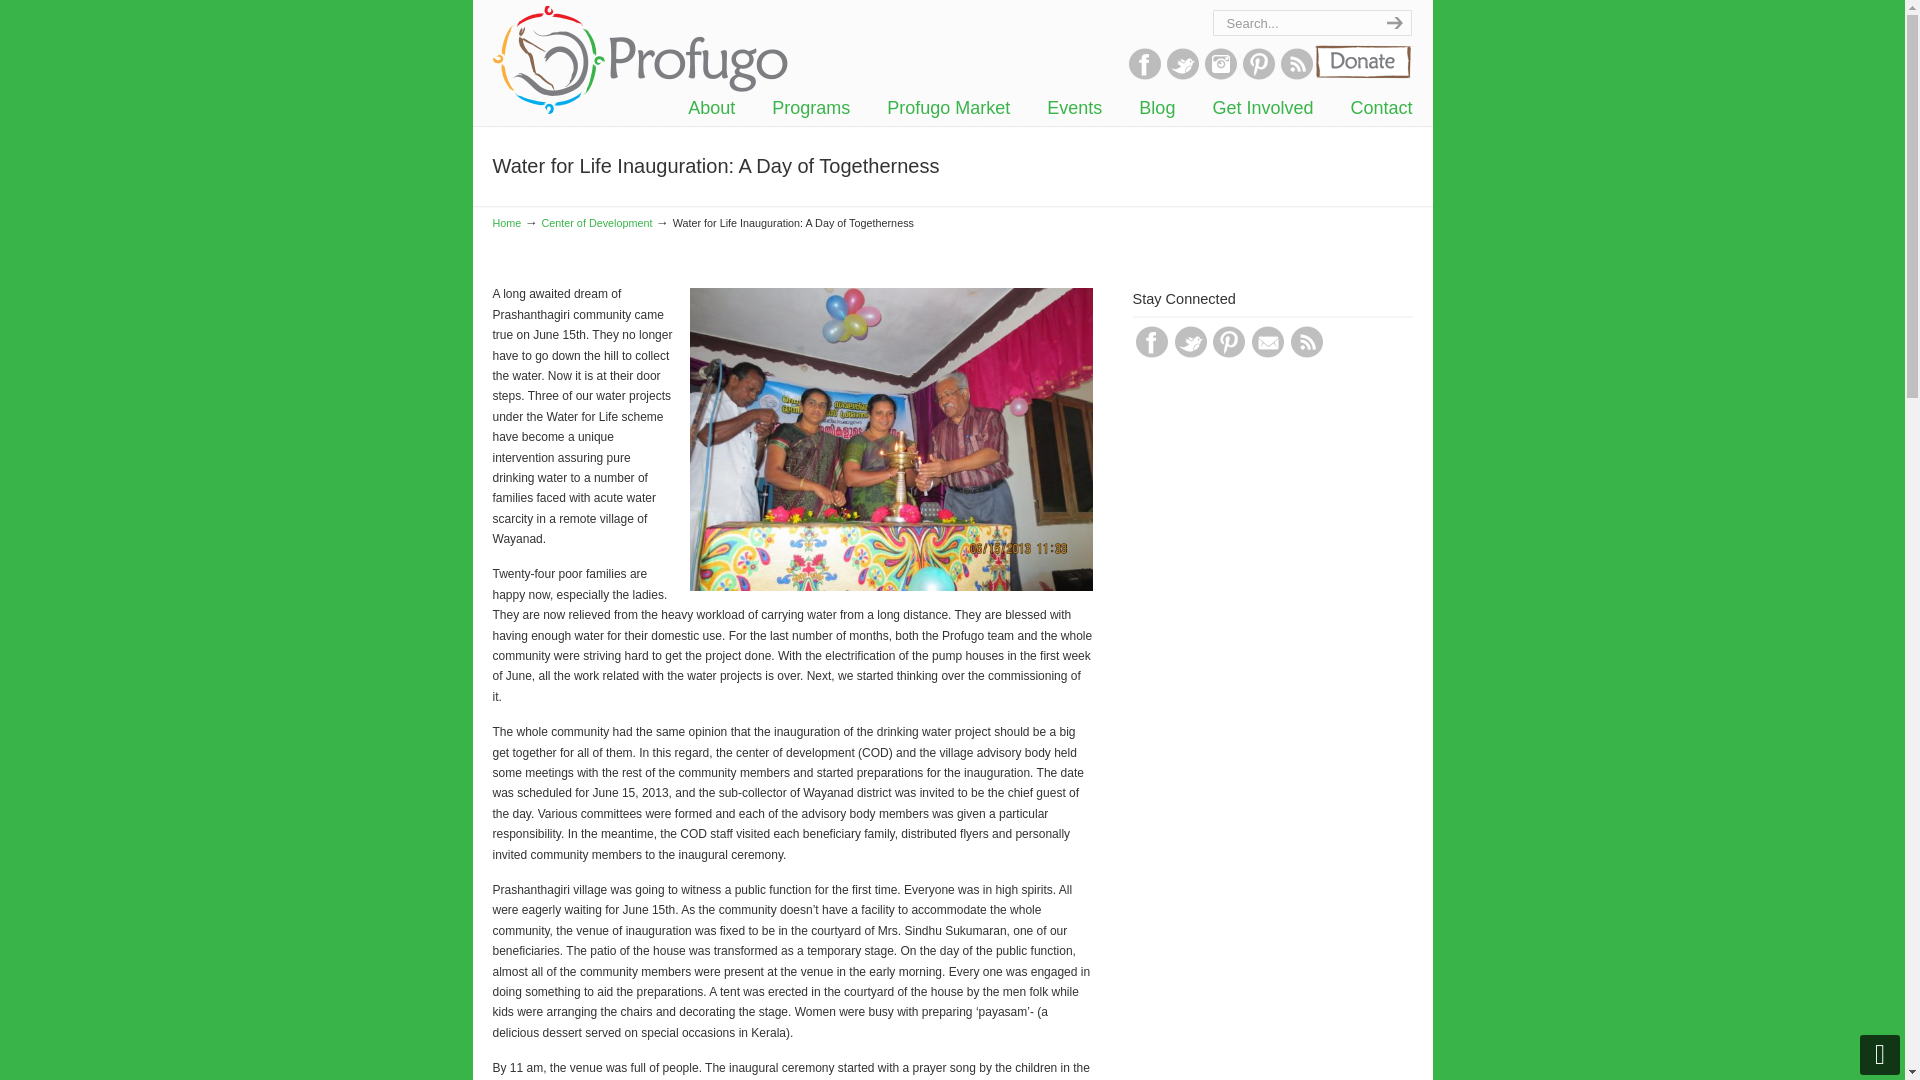 The height and width of the screenshot is (1080, 1920). Describe the element at coordinates (1182, 76) in the screenshot. I see `Twitter` at that location.